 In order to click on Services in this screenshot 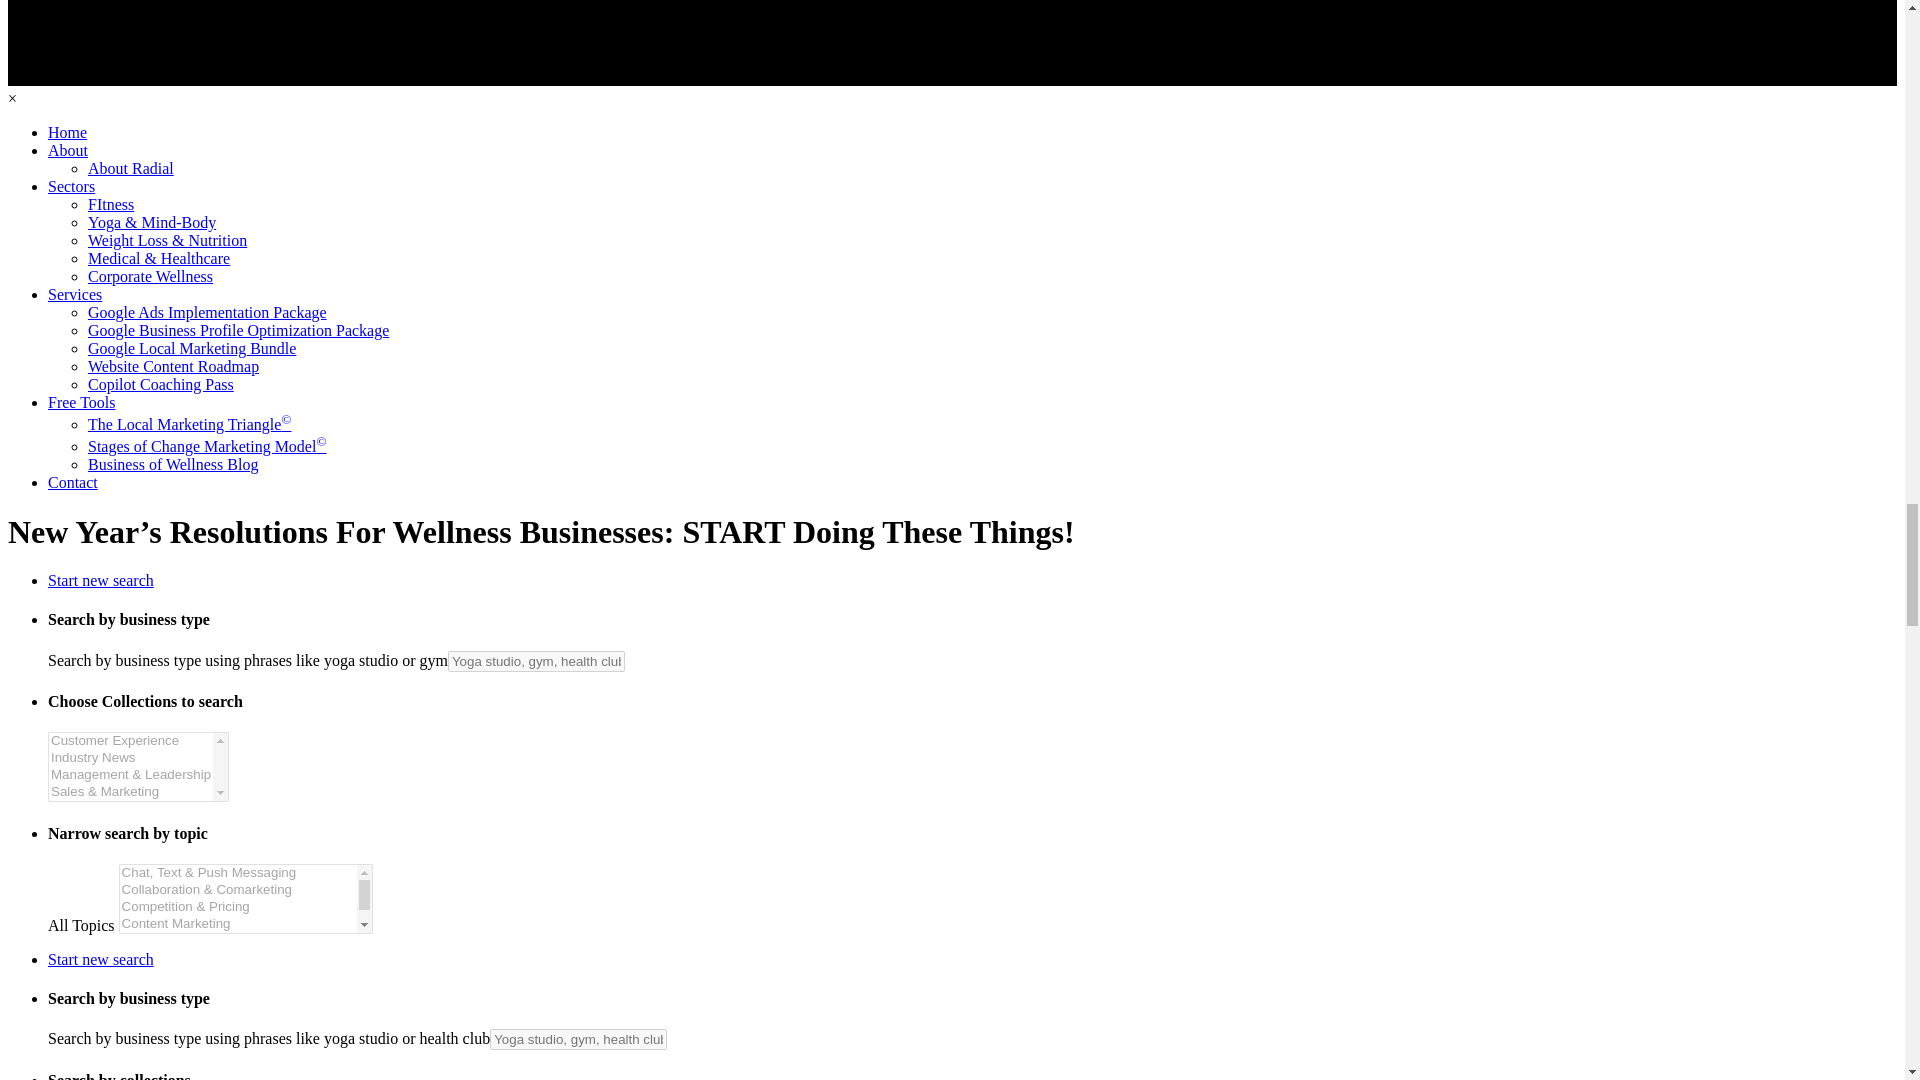, I will do `click(74, 294)`.